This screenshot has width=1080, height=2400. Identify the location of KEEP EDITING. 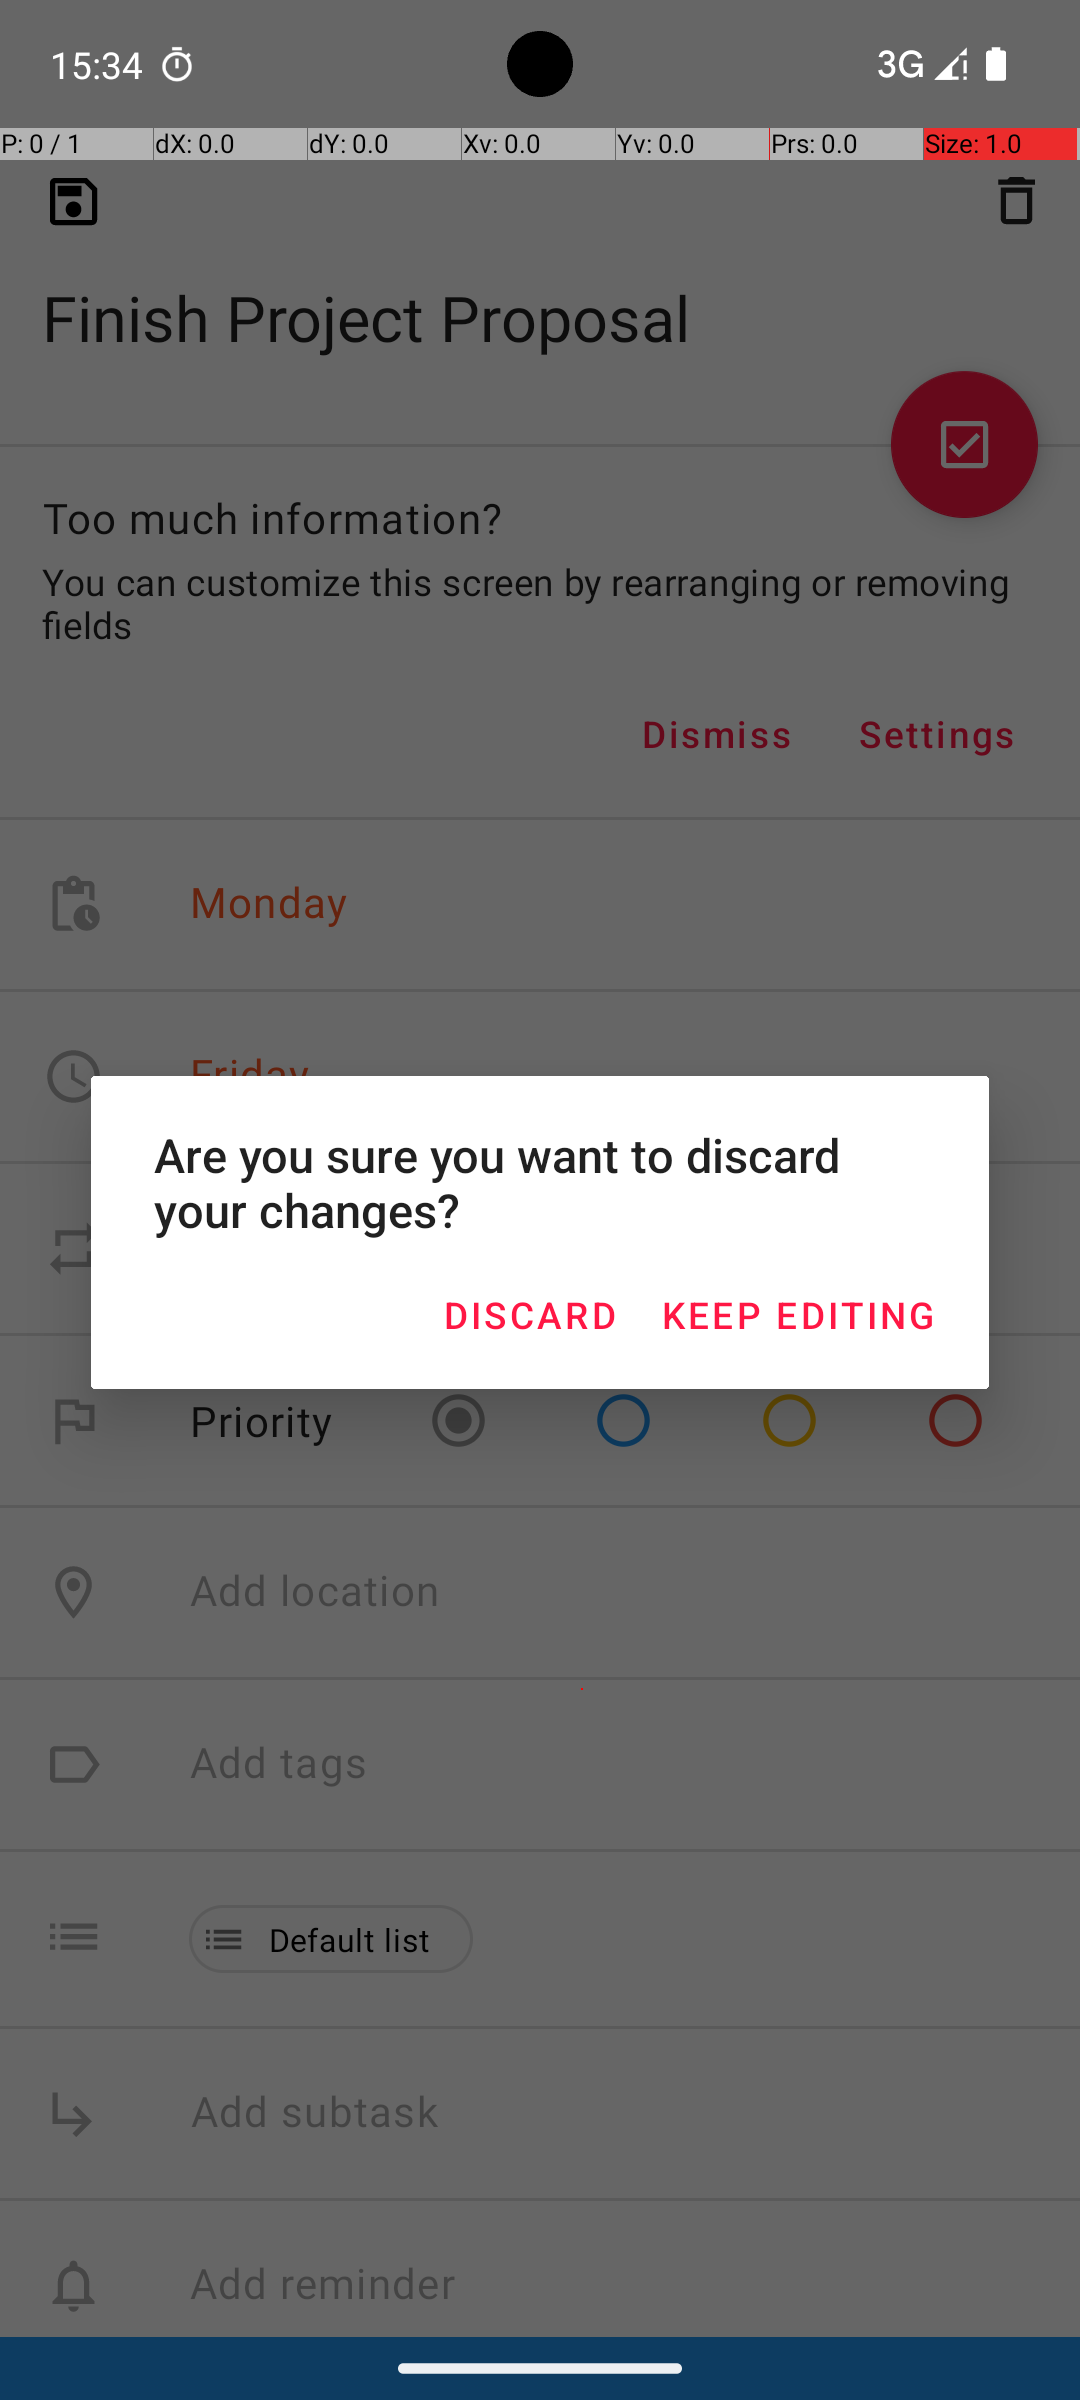
(798, 1314).